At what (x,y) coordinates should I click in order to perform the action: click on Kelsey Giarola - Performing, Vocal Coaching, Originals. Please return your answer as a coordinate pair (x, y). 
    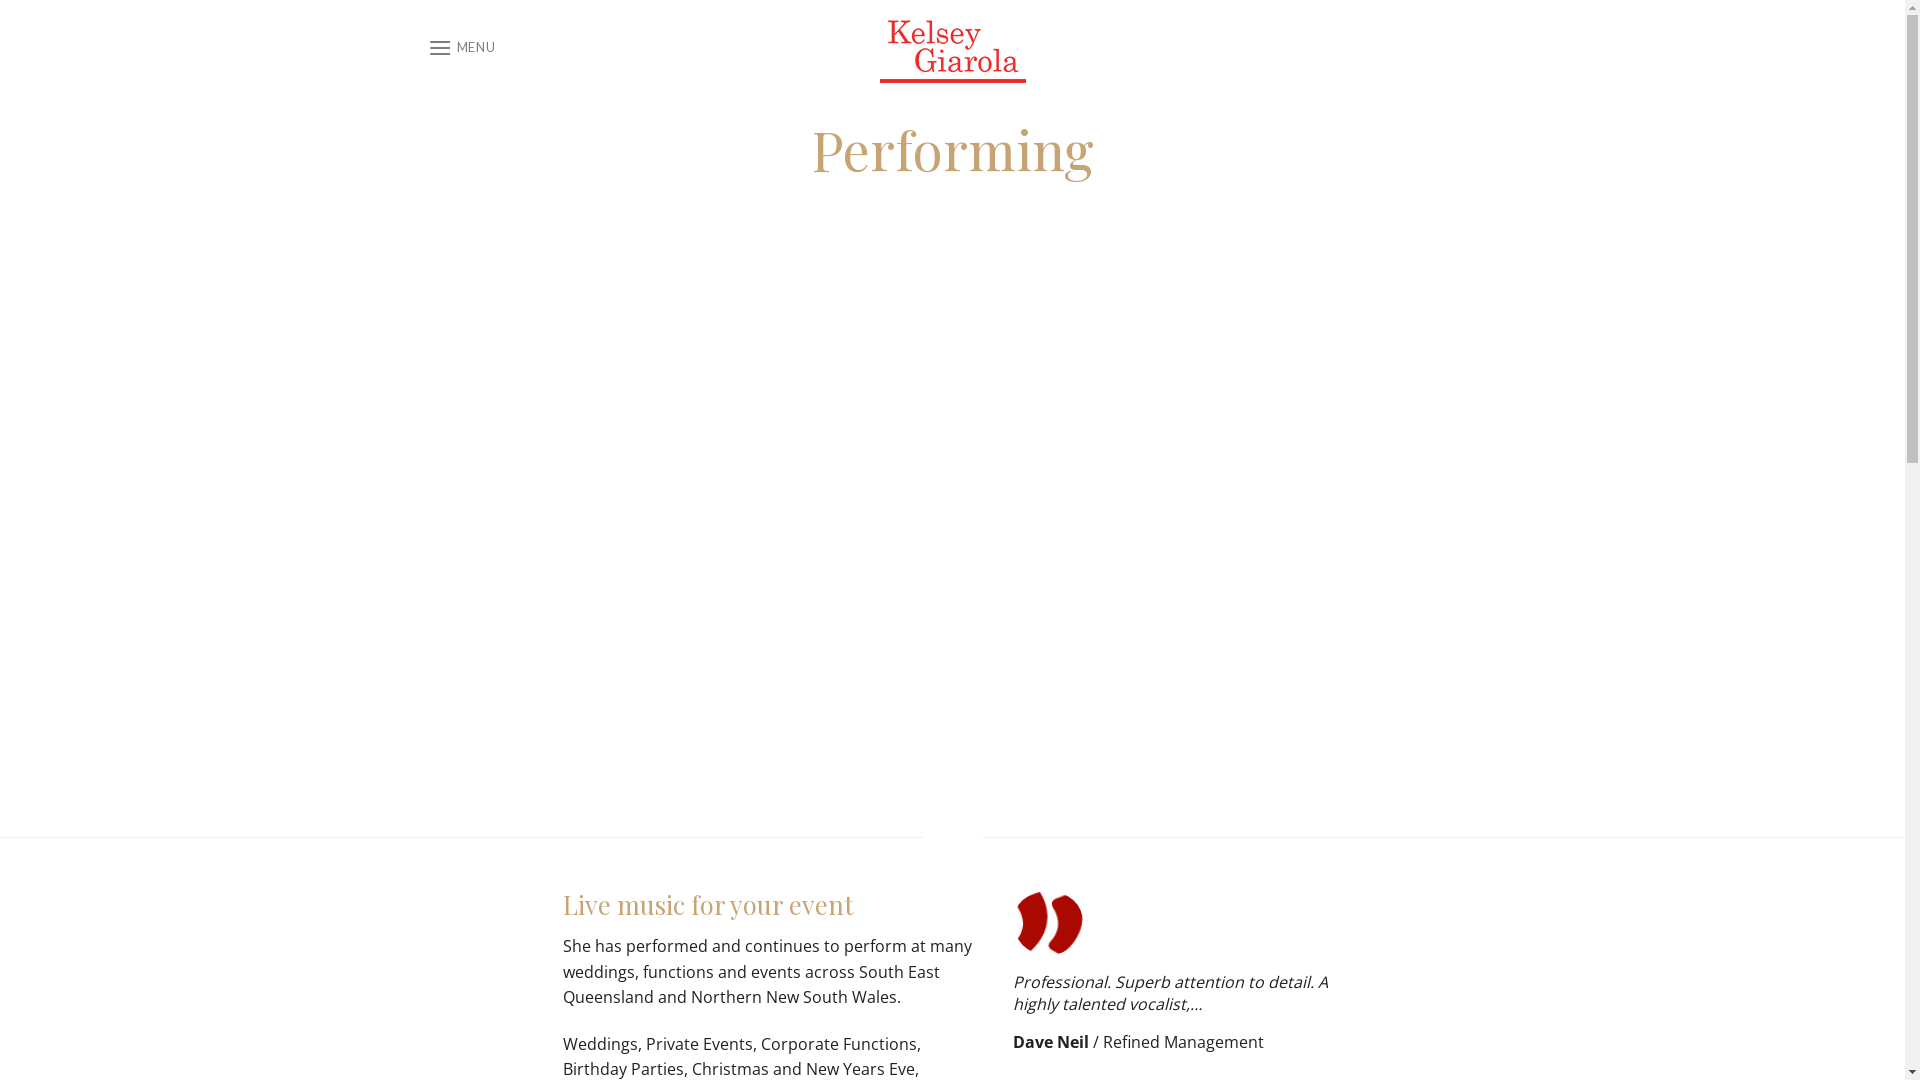
    Looking at the image, I should click on (953, 48).